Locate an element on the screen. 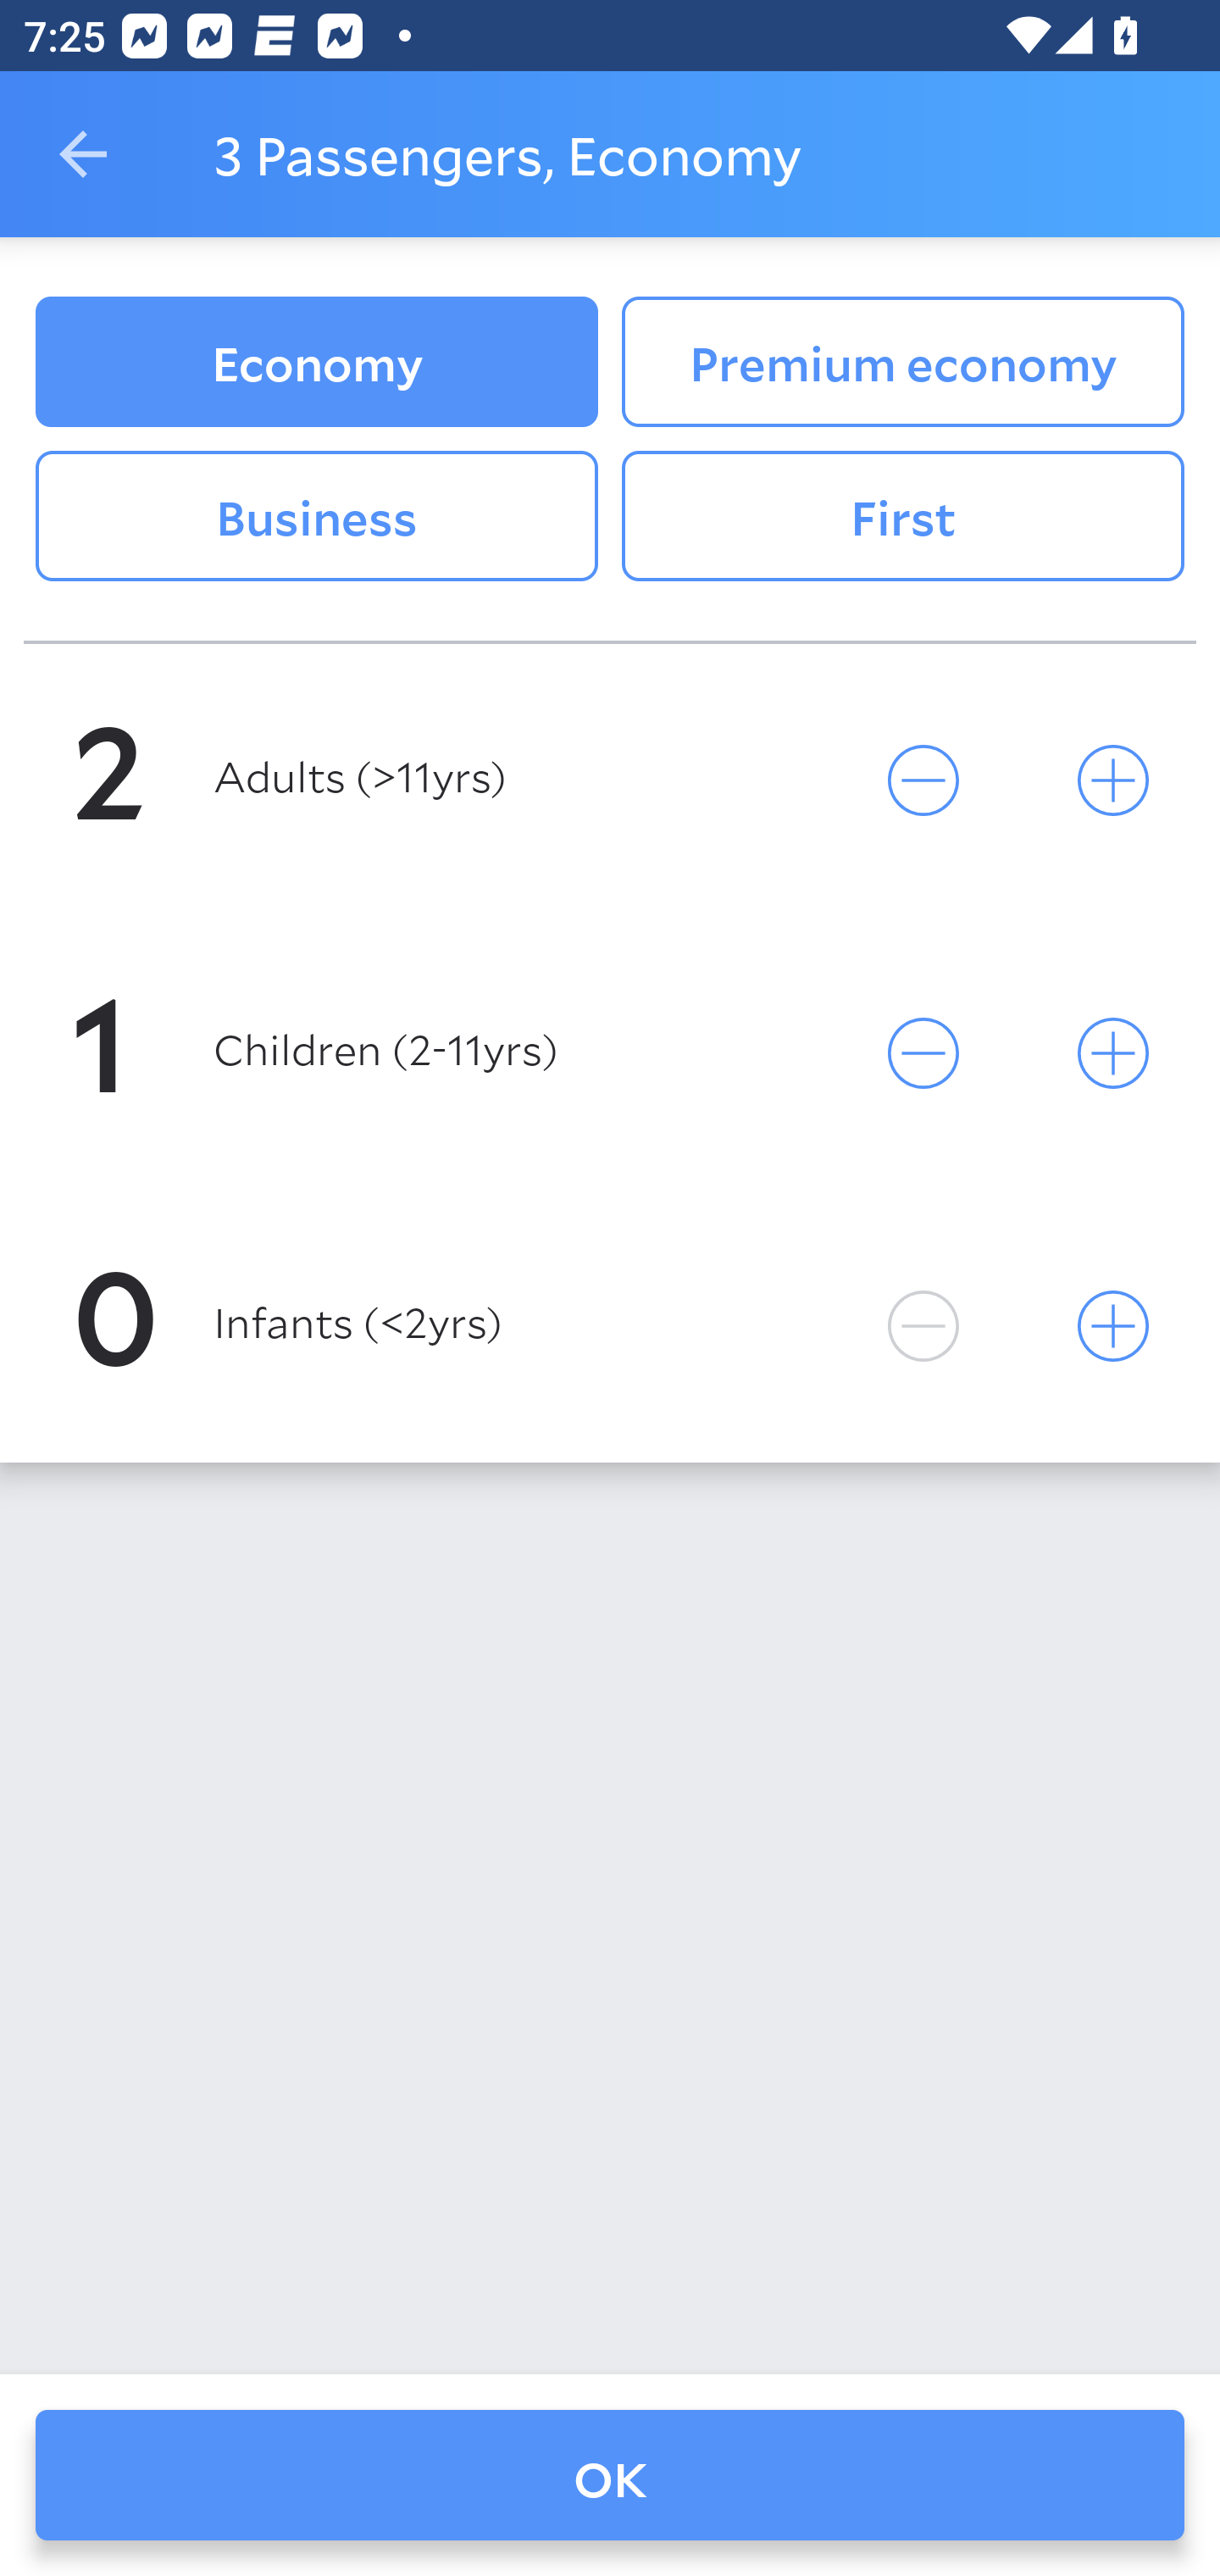  Premium economy is located at coordinates (903, 361).